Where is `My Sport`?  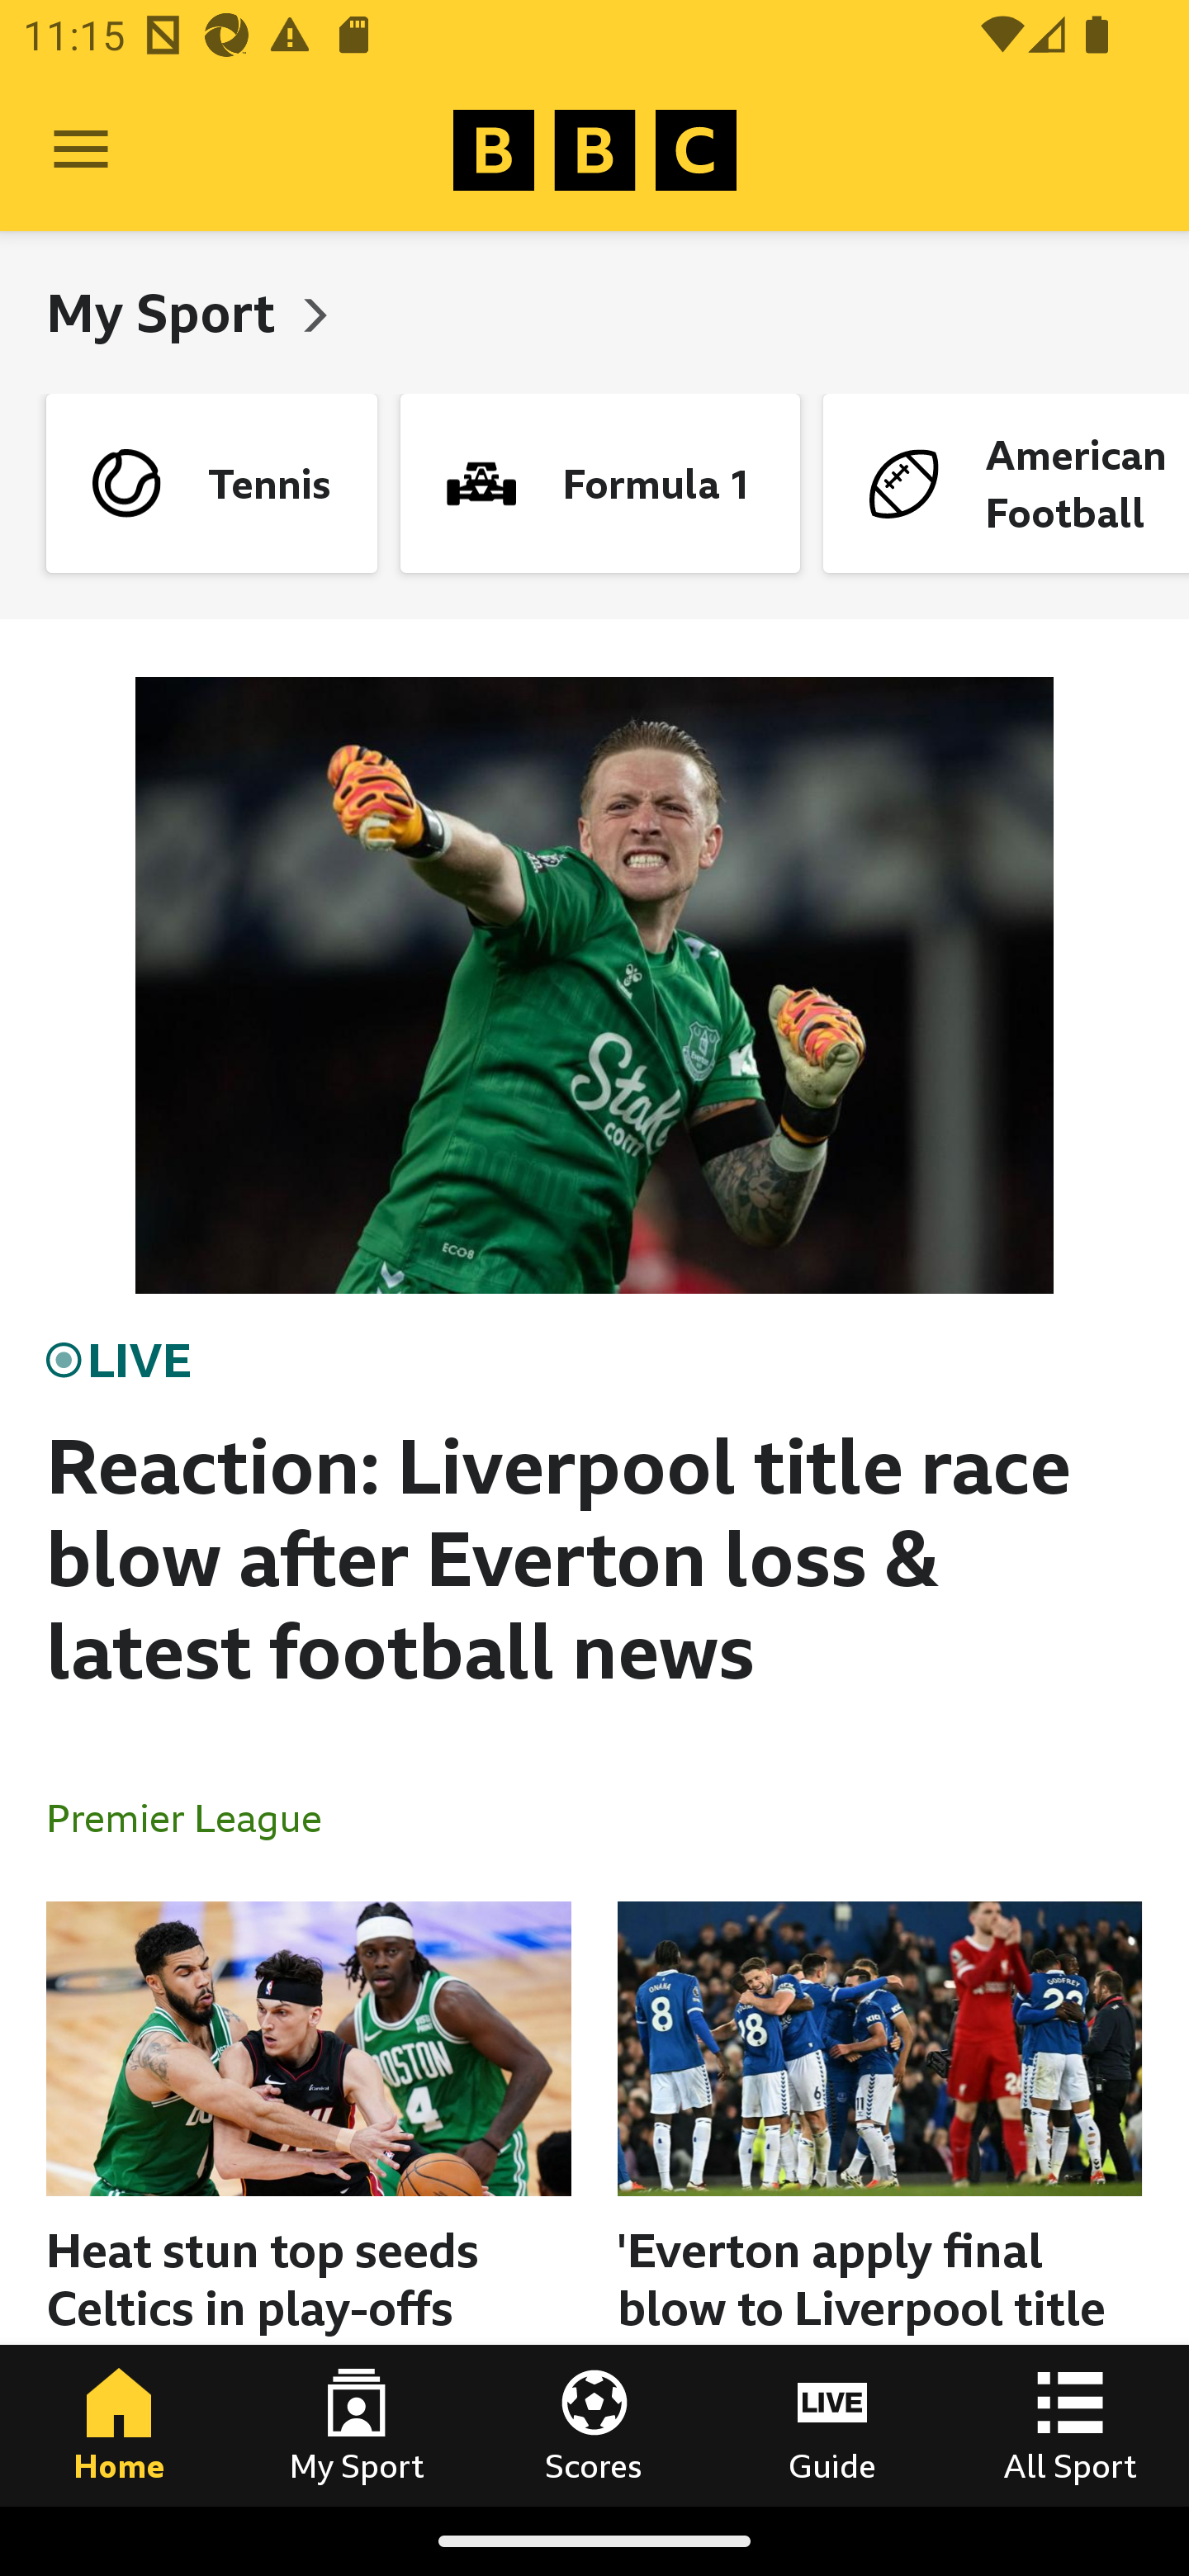 My Sport is located at coordinates (357, 2425).